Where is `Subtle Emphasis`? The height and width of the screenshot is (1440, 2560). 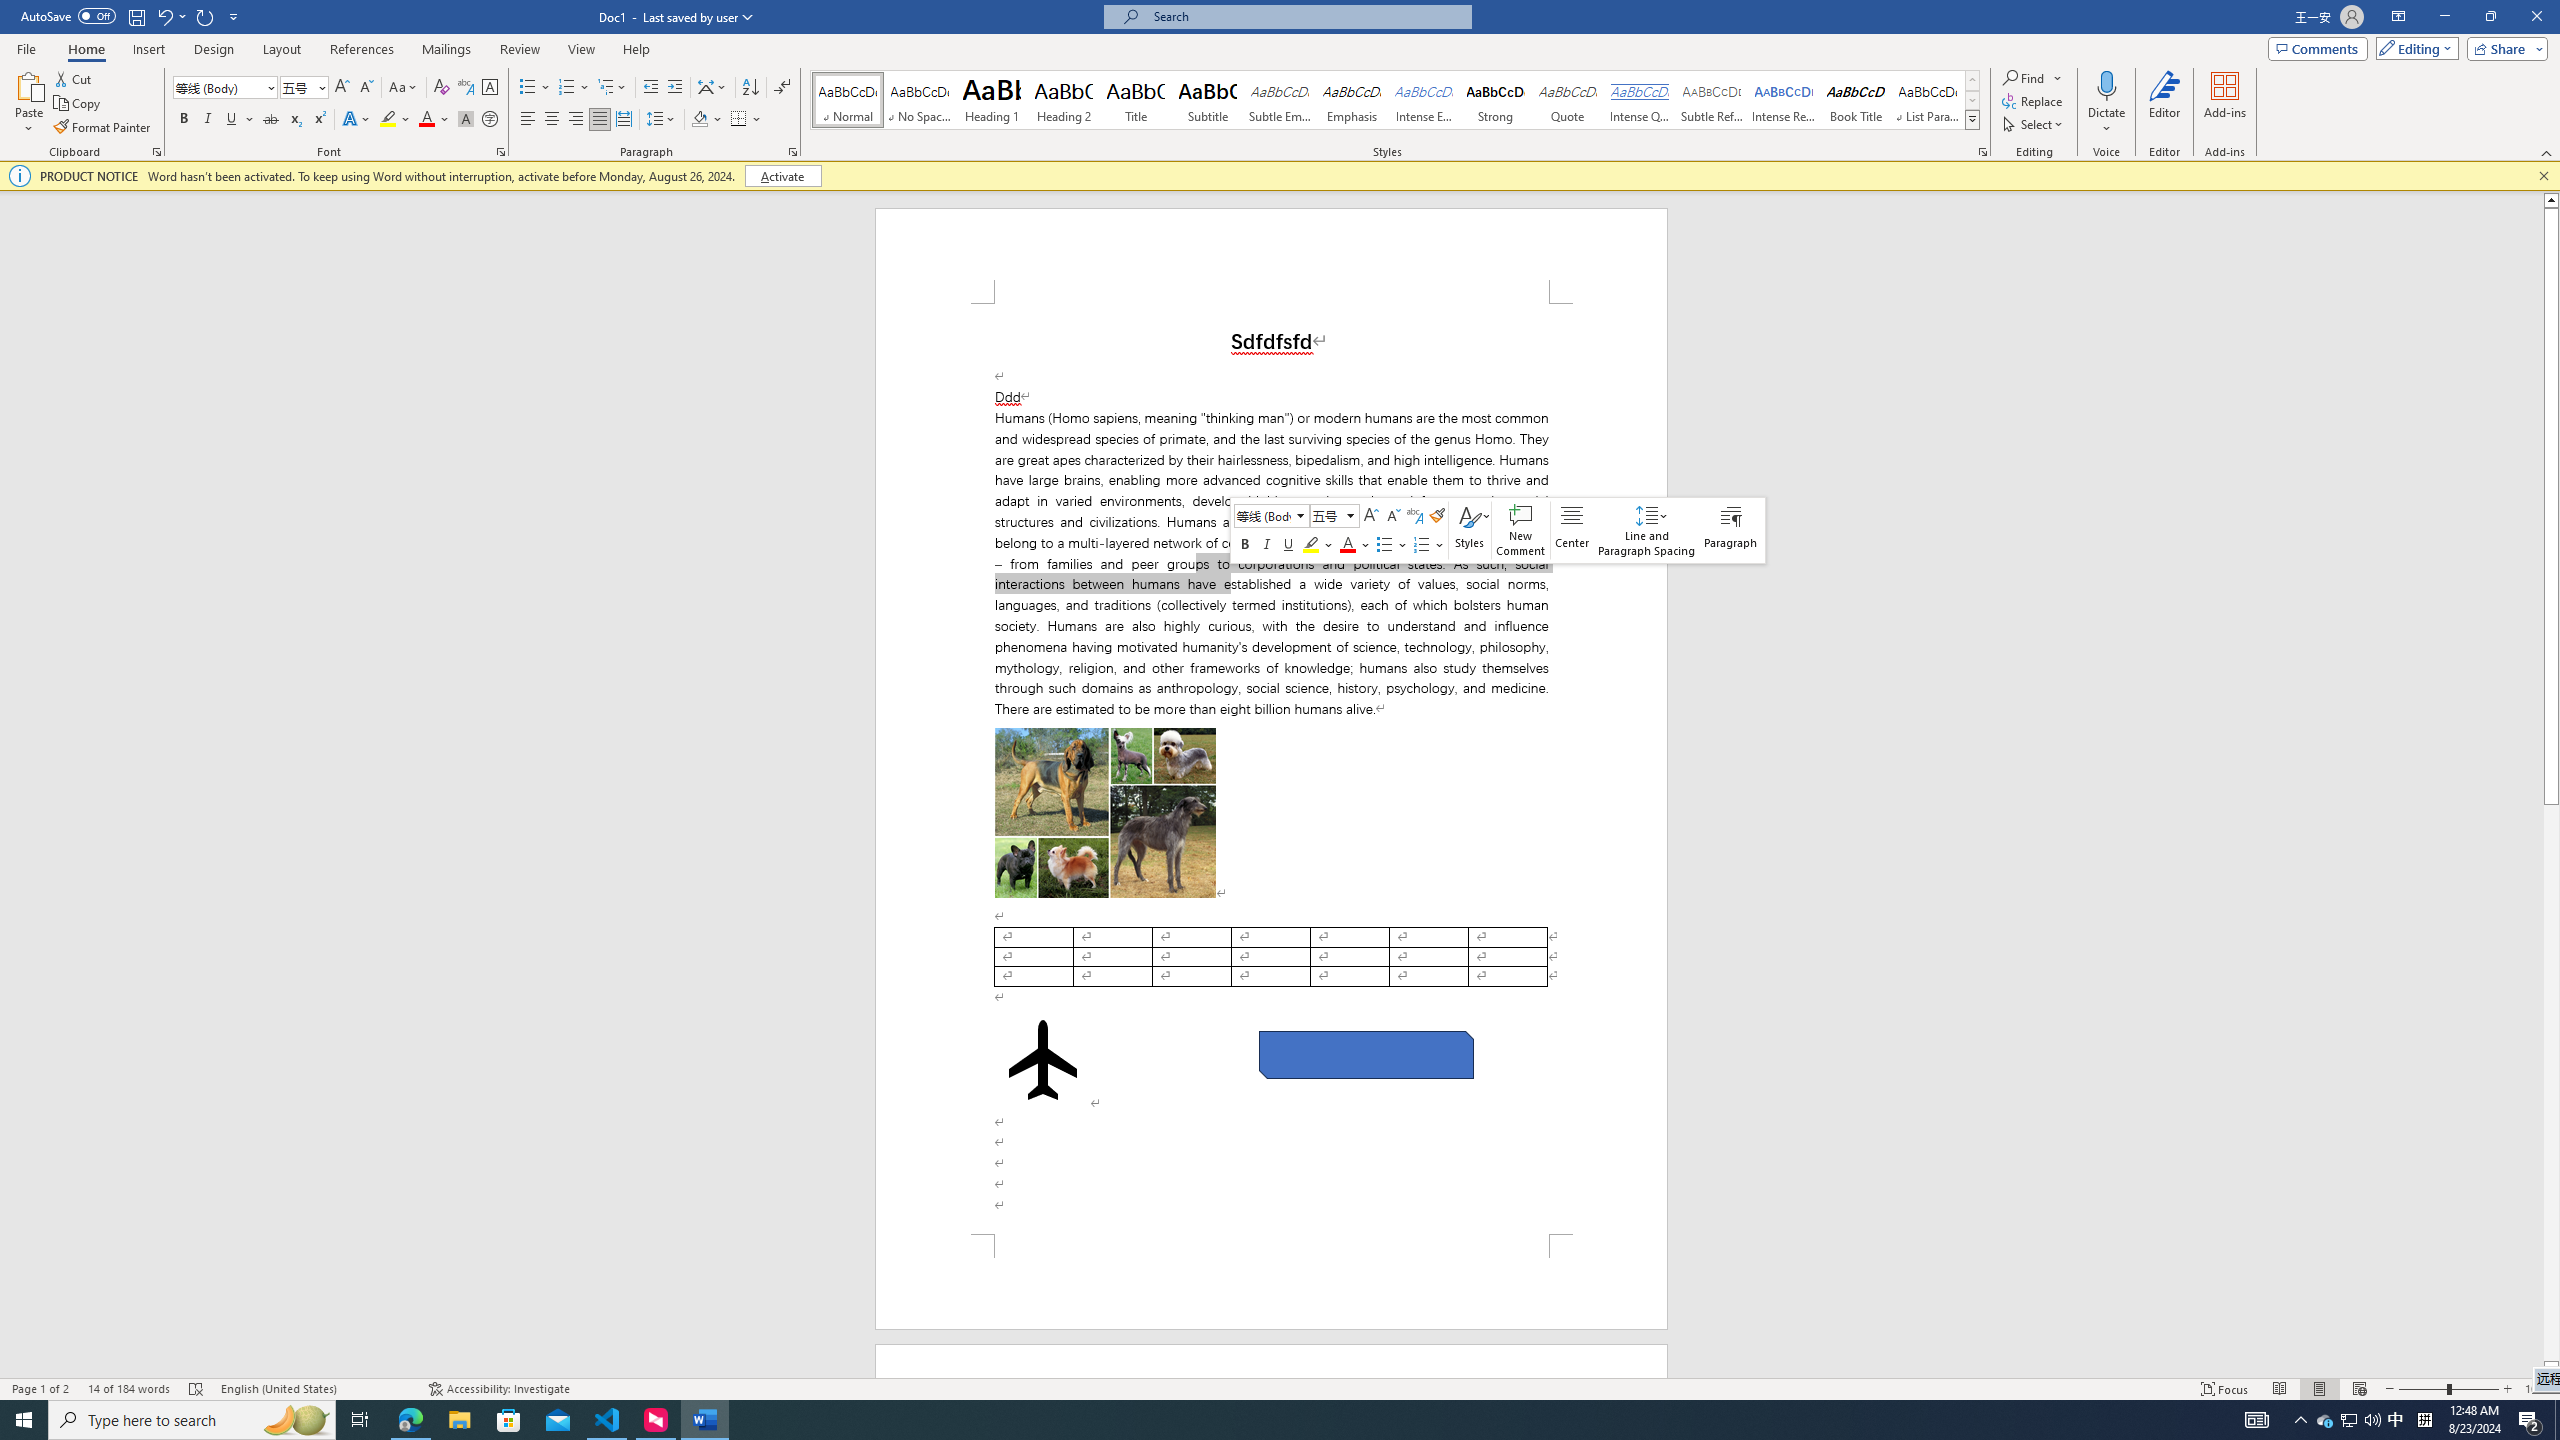 Subtle Emphasis is located at coordinates (1280, 100).